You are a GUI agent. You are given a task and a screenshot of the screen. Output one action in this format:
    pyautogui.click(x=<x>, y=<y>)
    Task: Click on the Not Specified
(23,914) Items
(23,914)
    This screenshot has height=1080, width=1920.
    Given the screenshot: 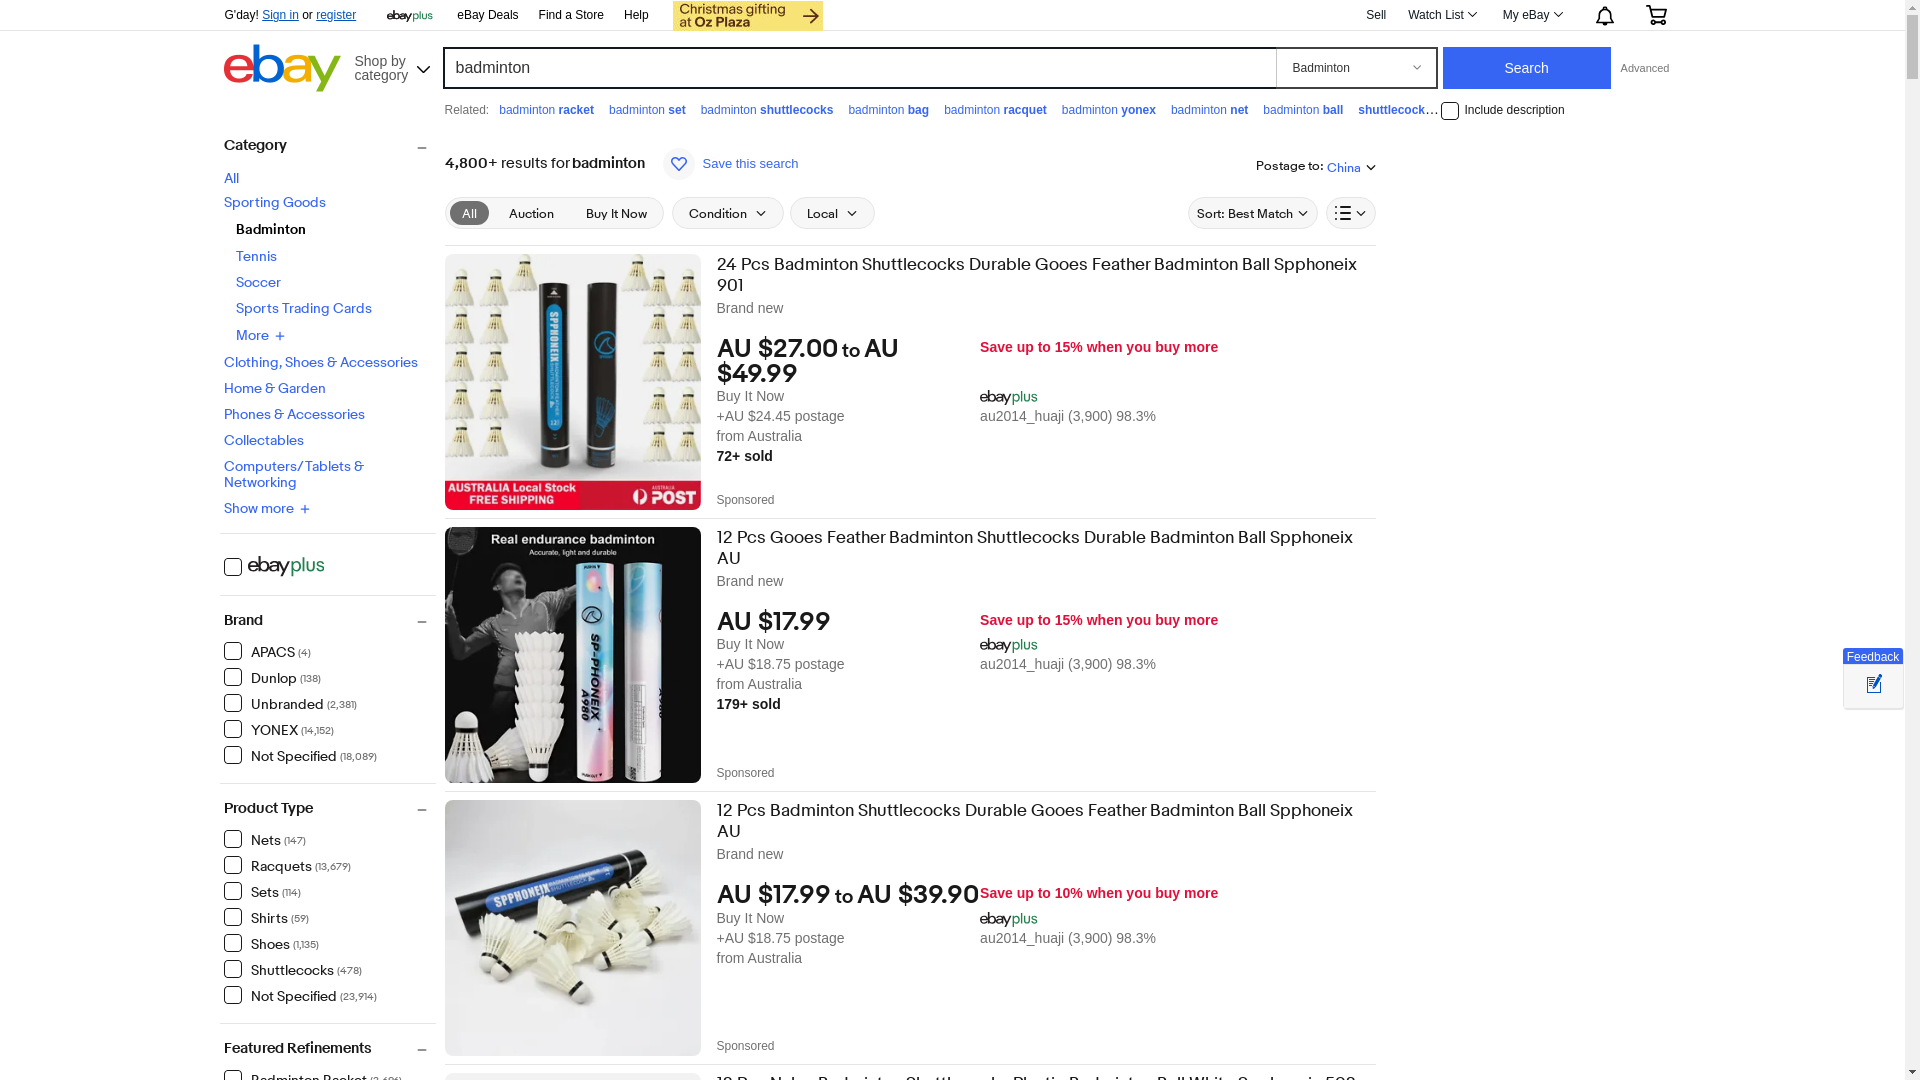 What is the action you would take?
    pyautogui.click(x=300, y=995)
    